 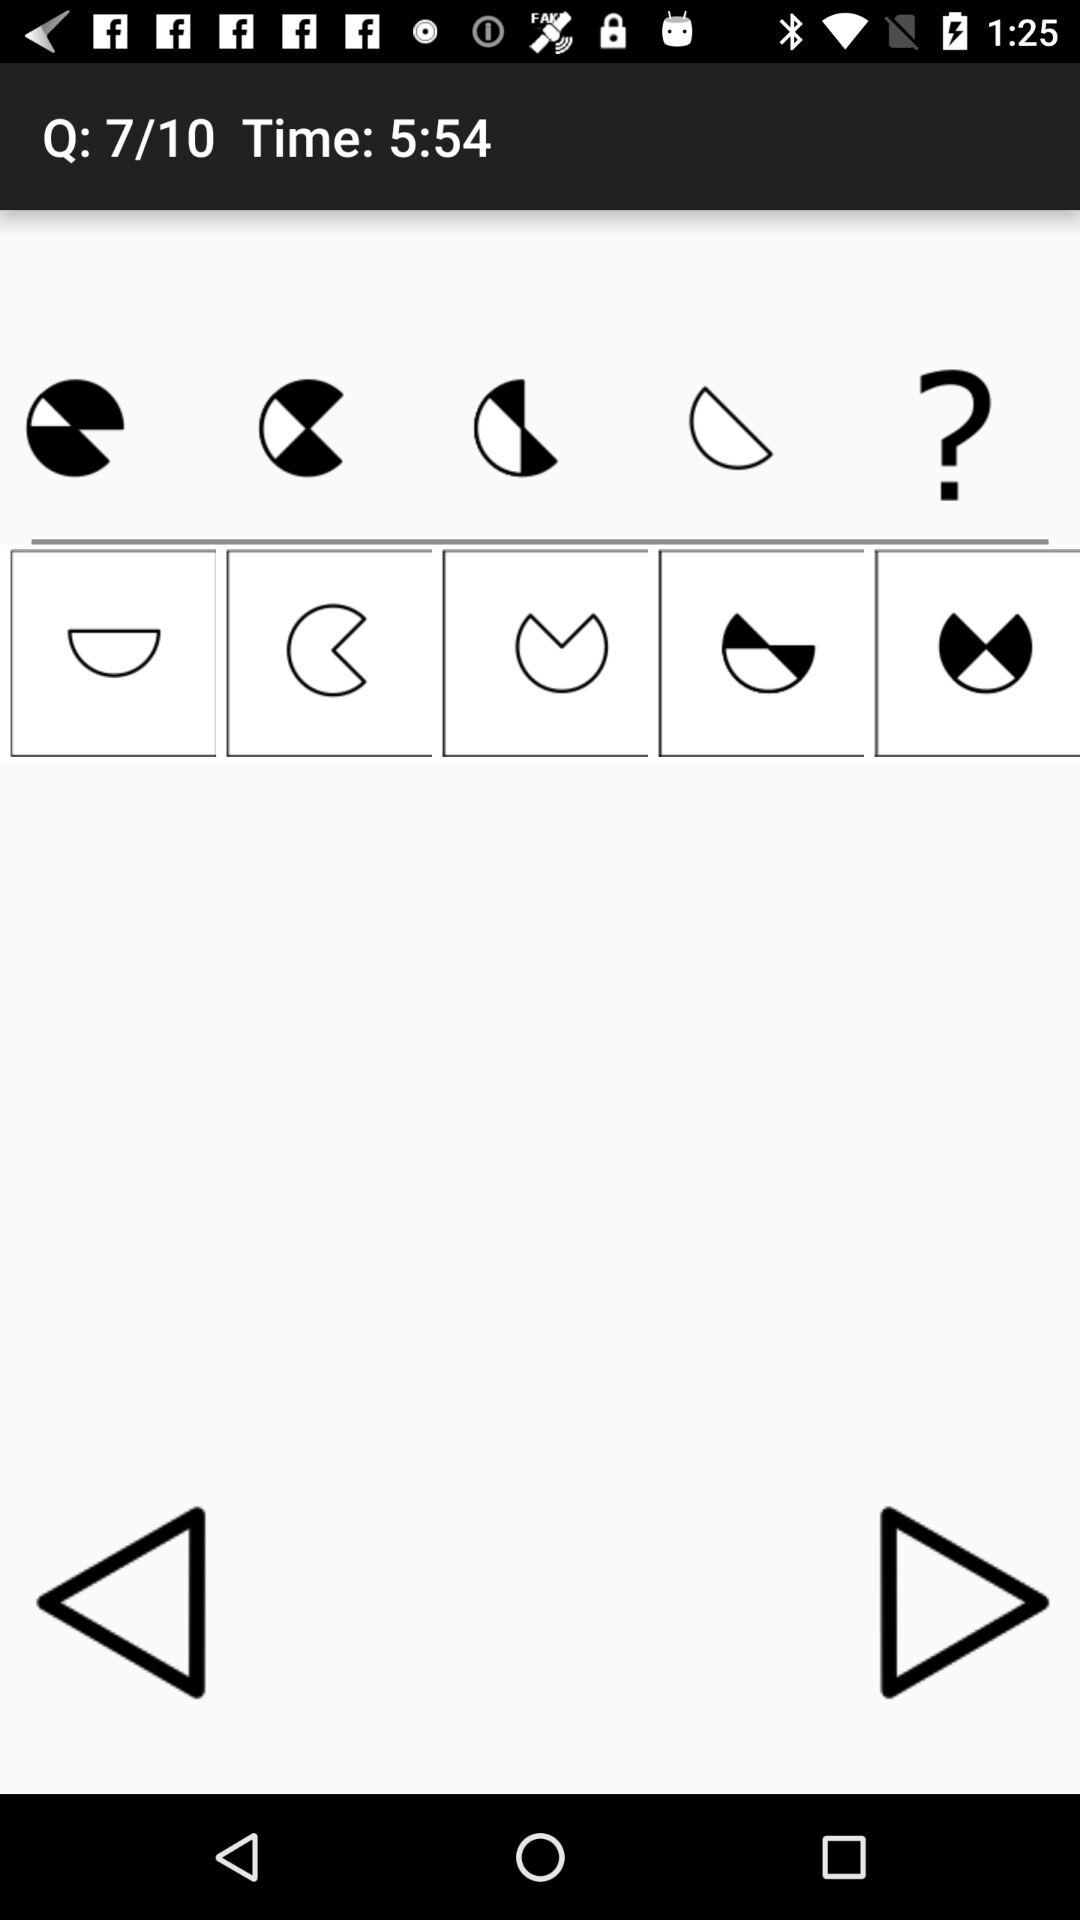 What do you see at coordinates (954, 1601) in the screenshot?
I see `choose the icon at the bottom right corner` at bounding box center [954, 1601].